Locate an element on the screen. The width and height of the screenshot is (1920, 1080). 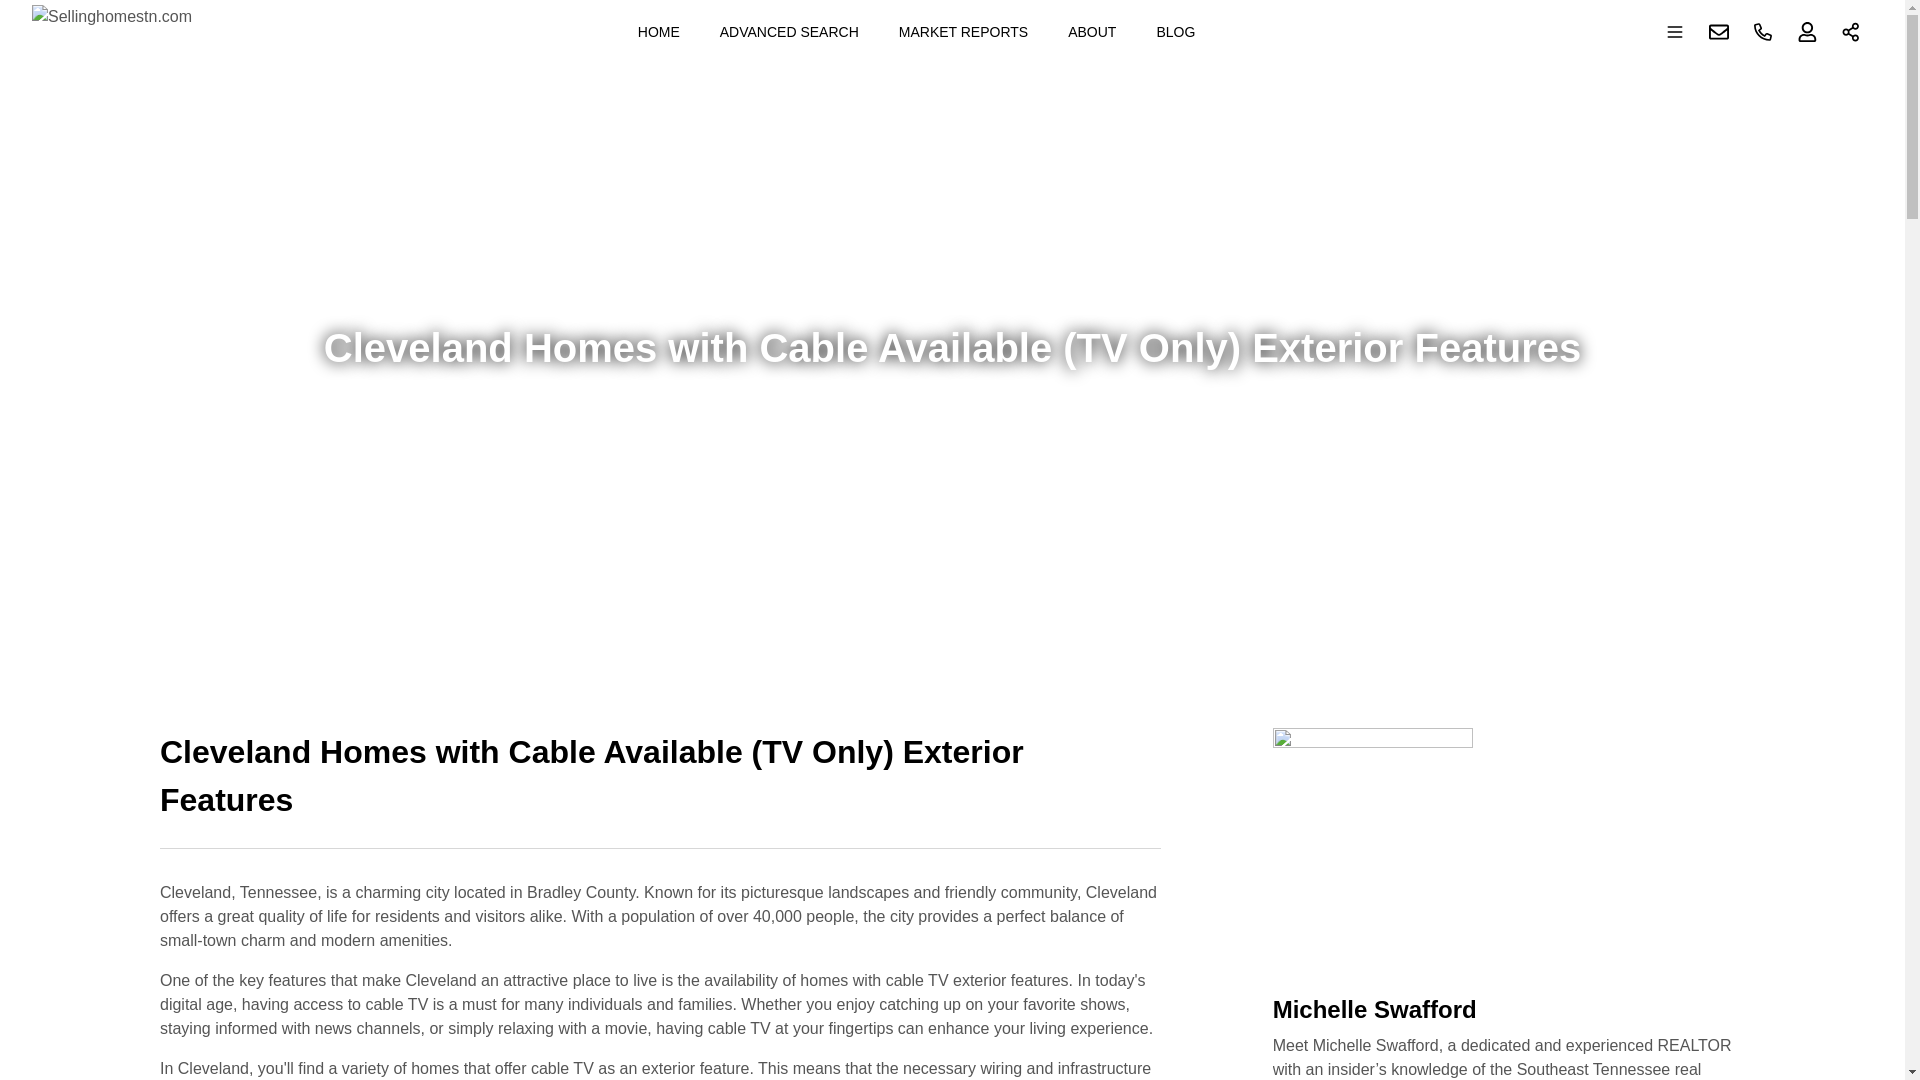
Sellinghomestn.com is located at coordinates (112, 32).